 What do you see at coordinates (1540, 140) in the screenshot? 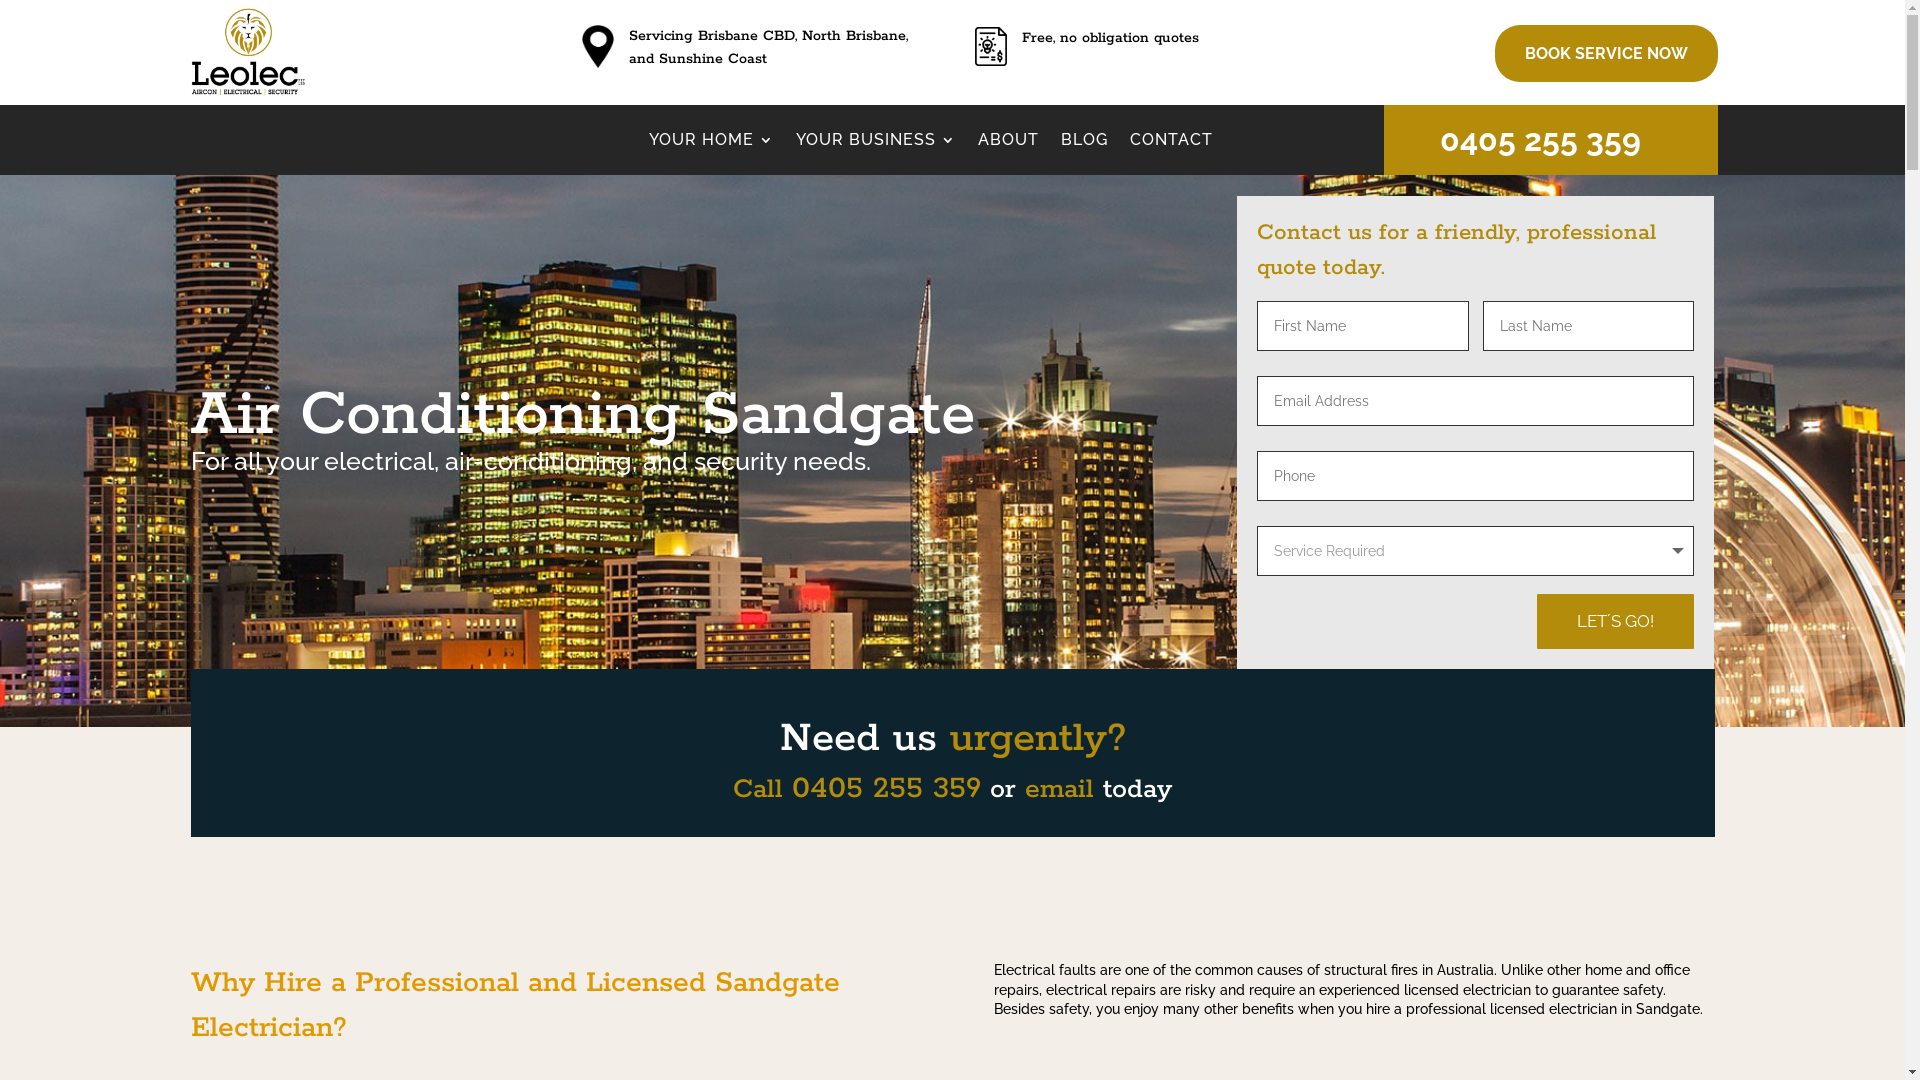
I see `0405 255 359` at bounding box center [1540, 140].